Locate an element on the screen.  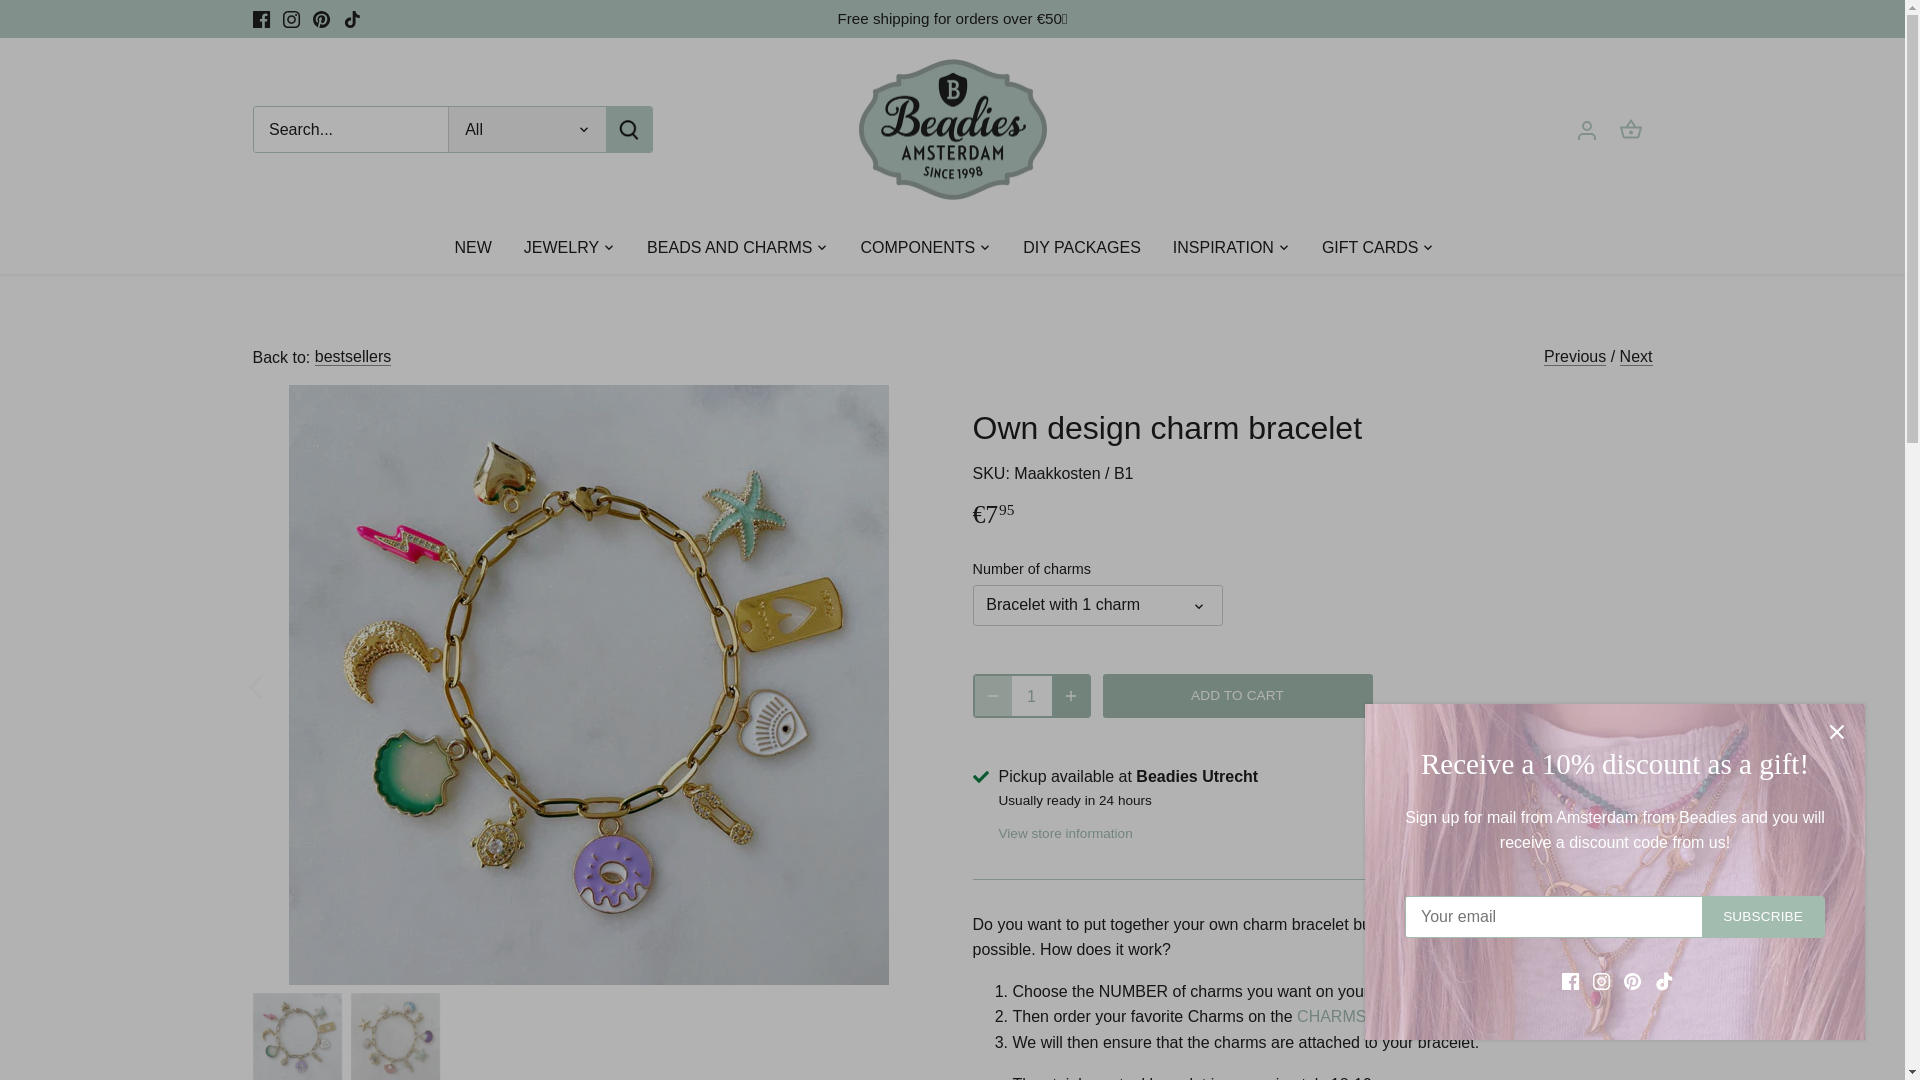
JEWELRY is located at coordinates (561, 248).